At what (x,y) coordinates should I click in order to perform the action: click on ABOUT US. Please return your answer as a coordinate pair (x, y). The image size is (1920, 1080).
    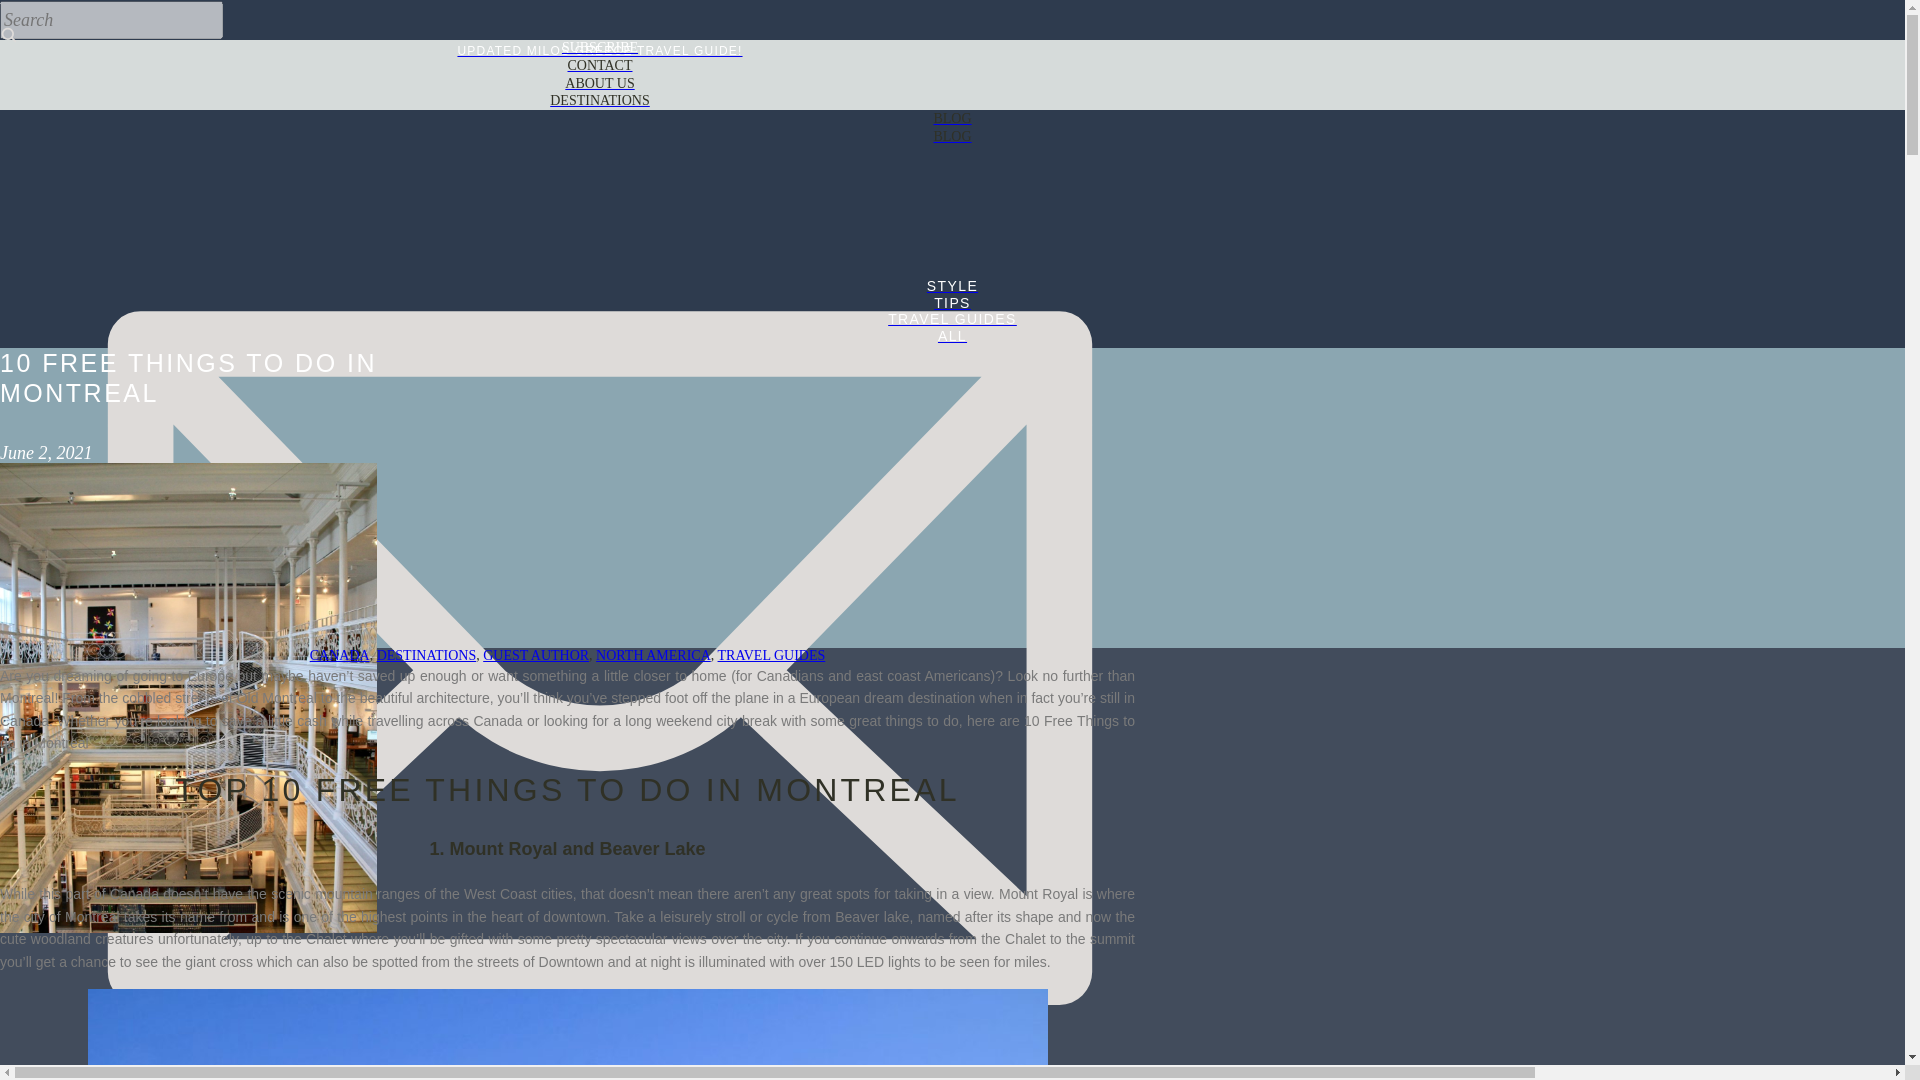
    Looking at the image, I should click on (600, 84).